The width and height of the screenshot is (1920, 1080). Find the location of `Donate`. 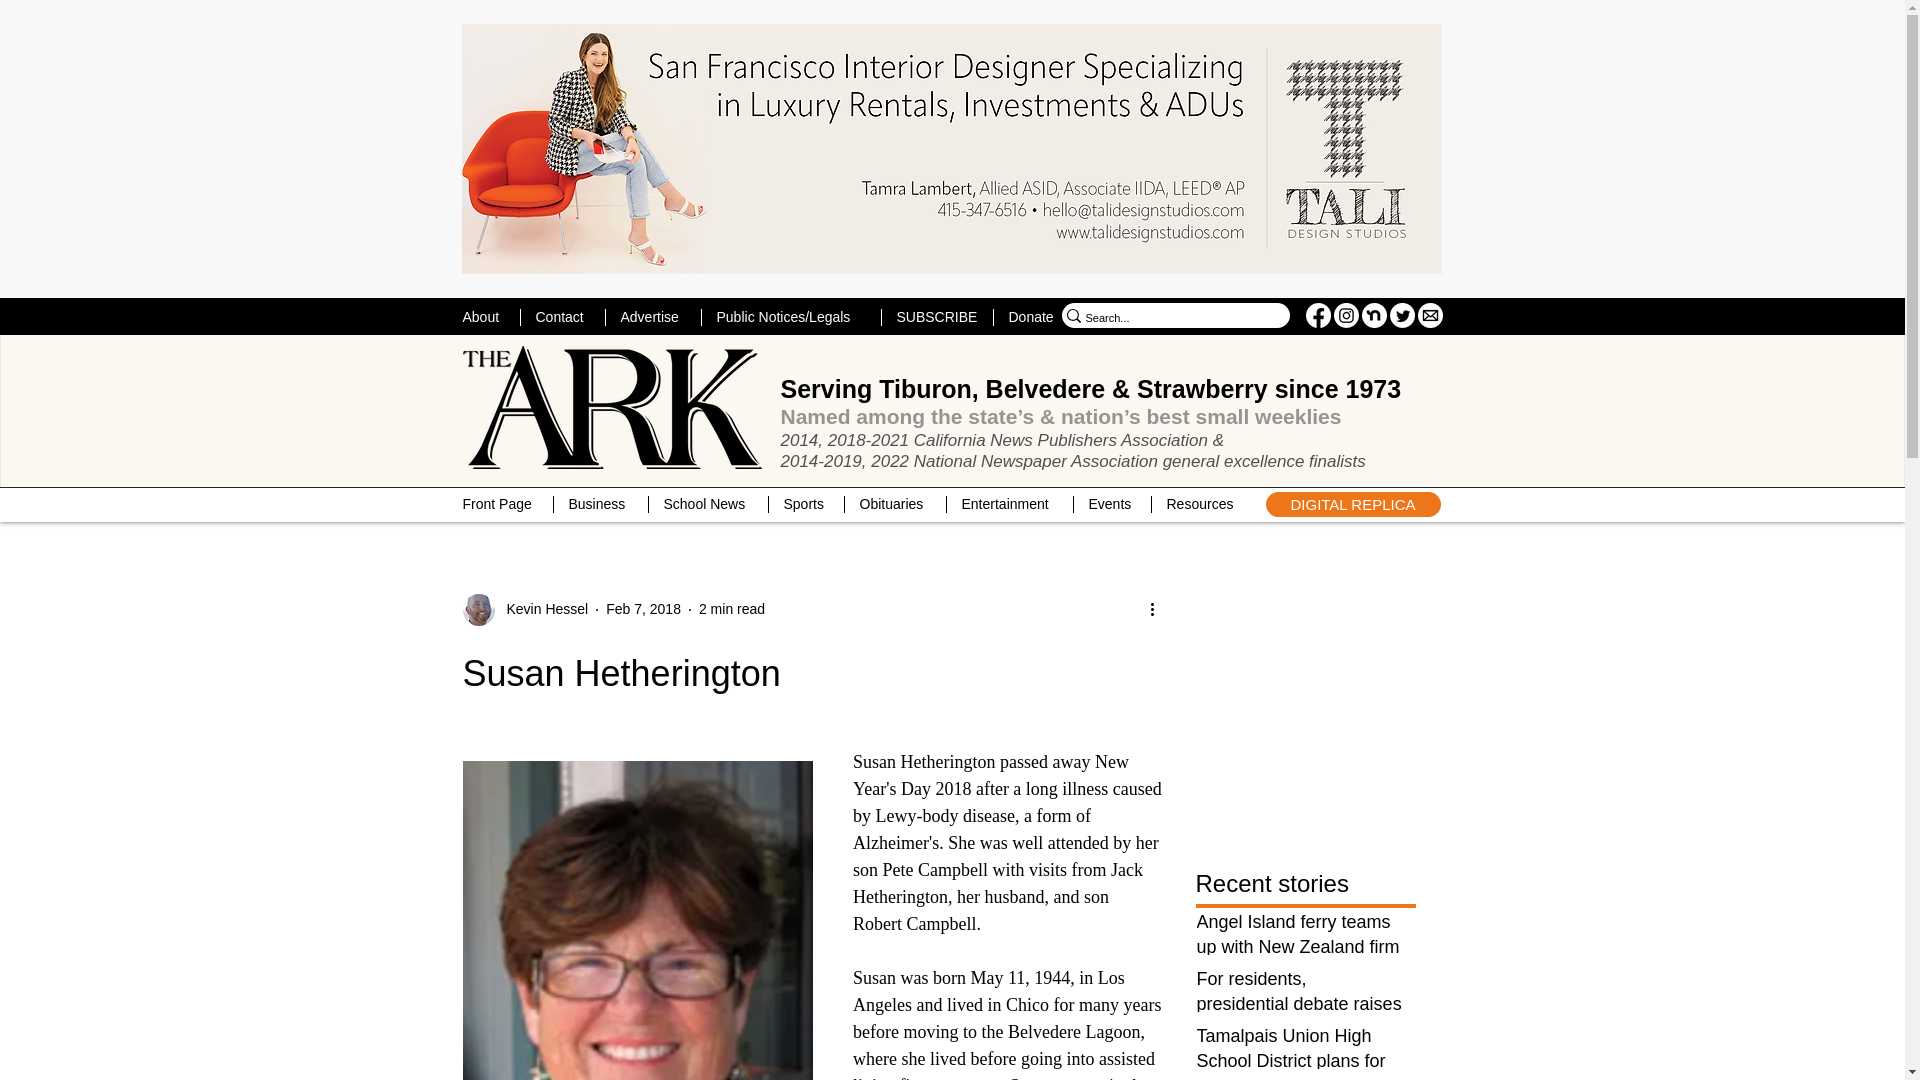

Donate is located at coordinates (1032, 317).